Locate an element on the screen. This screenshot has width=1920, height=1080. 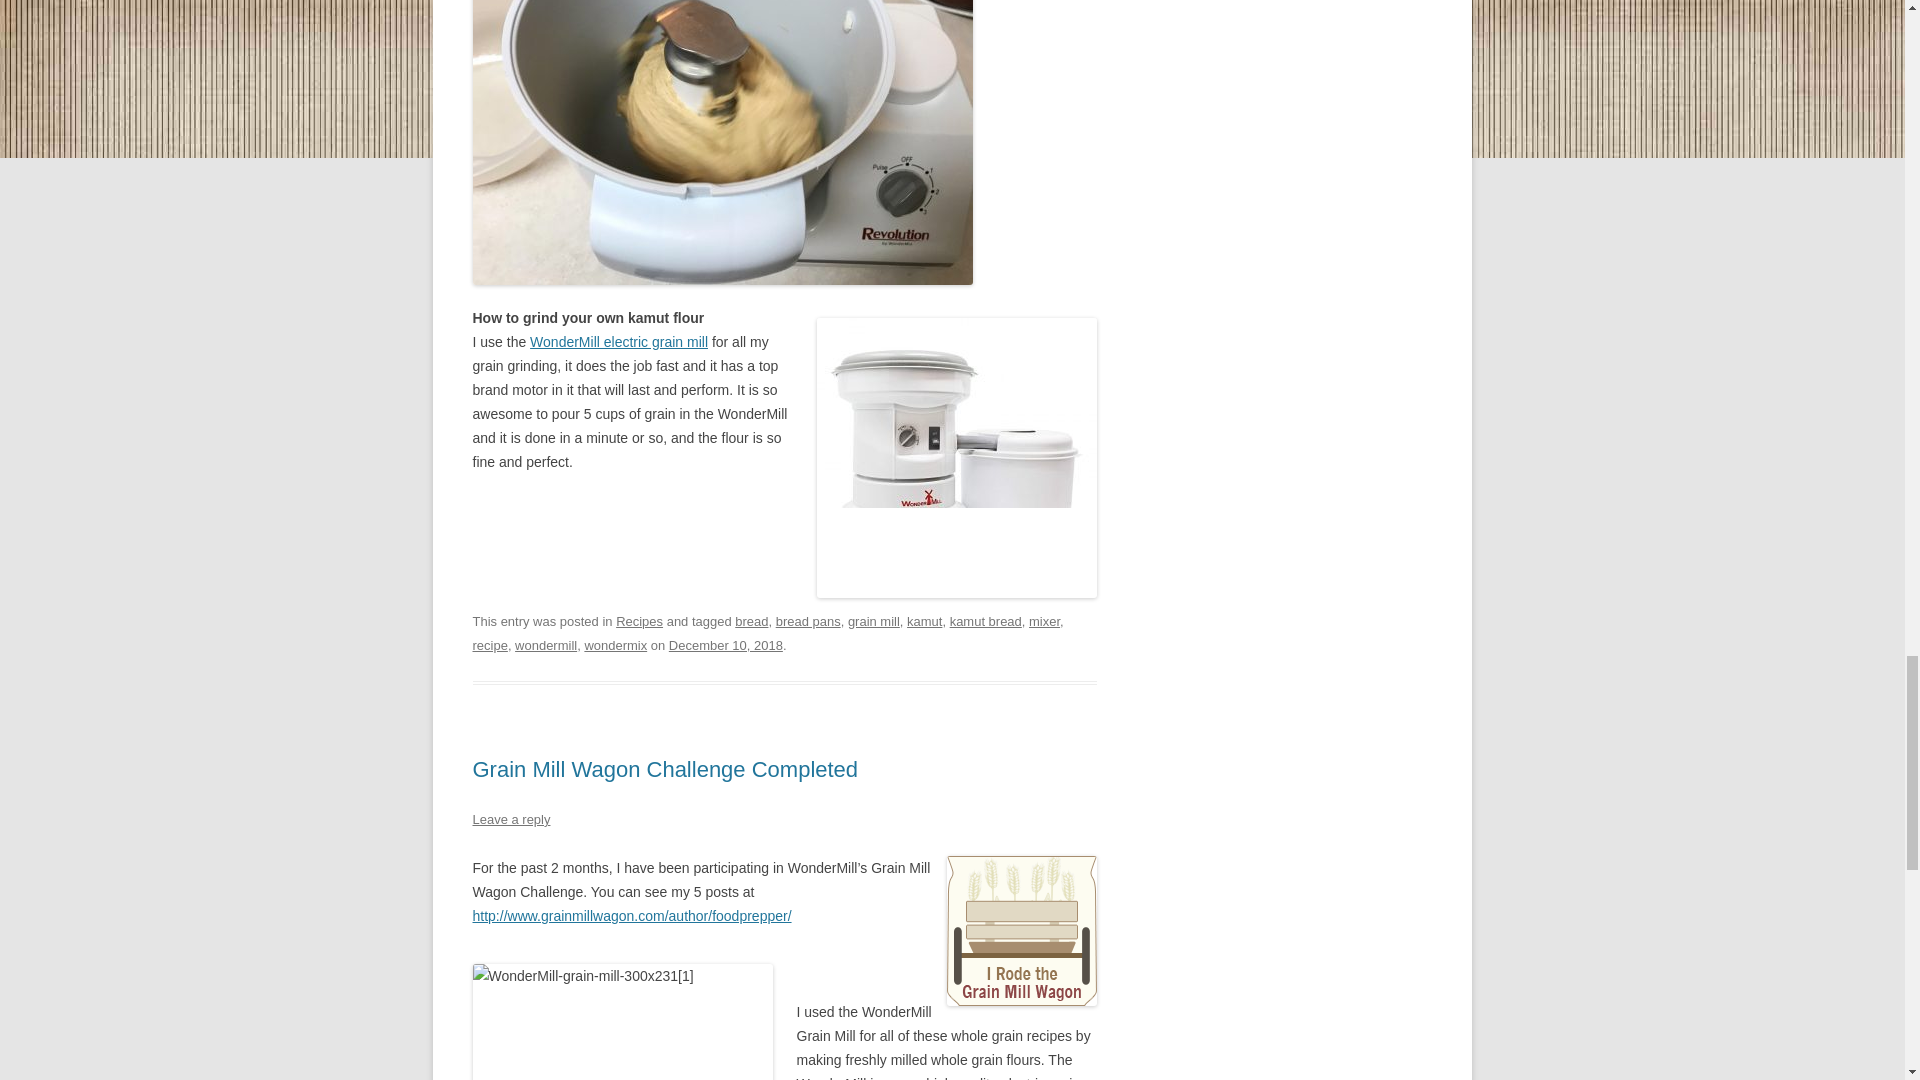
Grain Mill Wagon Challenge Completed is located at coordinates (665, 769).